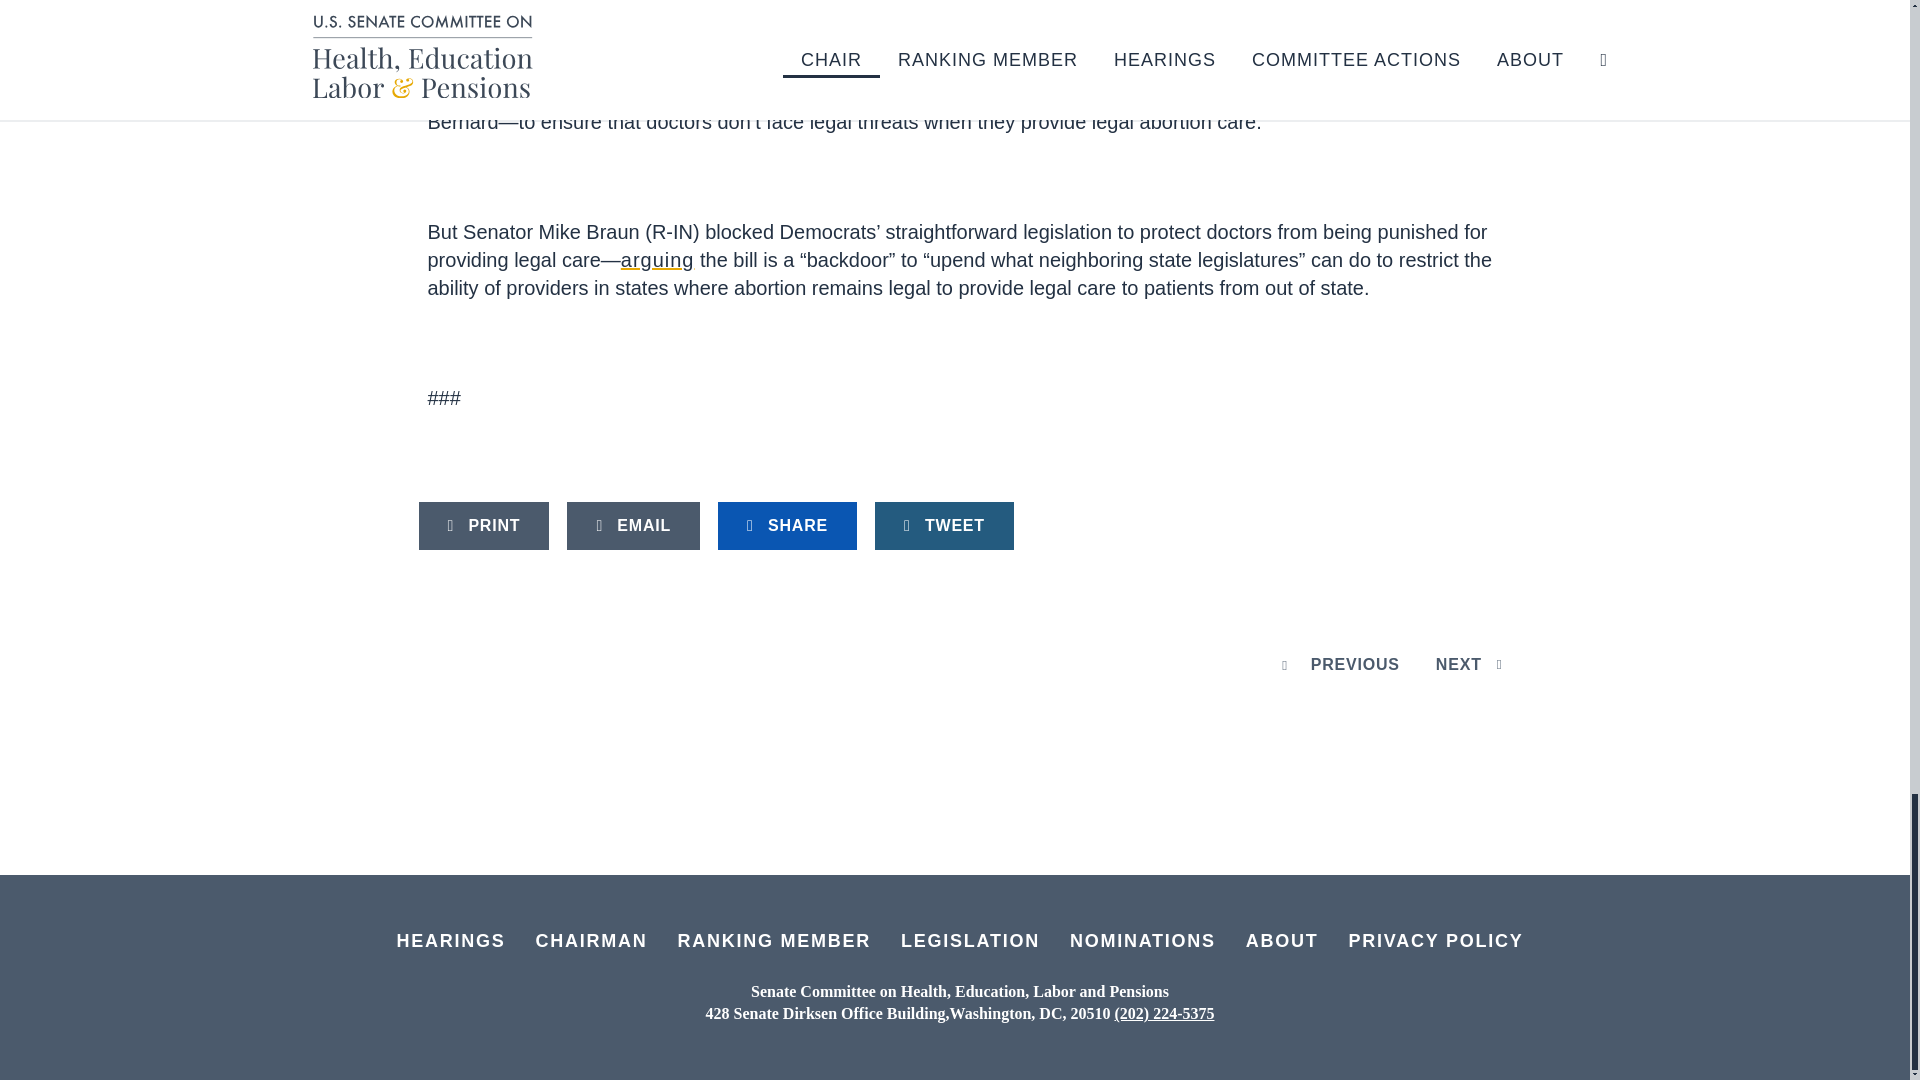 The width and height of the screenshot is (1920, 1080). Describe the element at coordinates (592, 941) in the screenshot. I see `Chairman` at that location.